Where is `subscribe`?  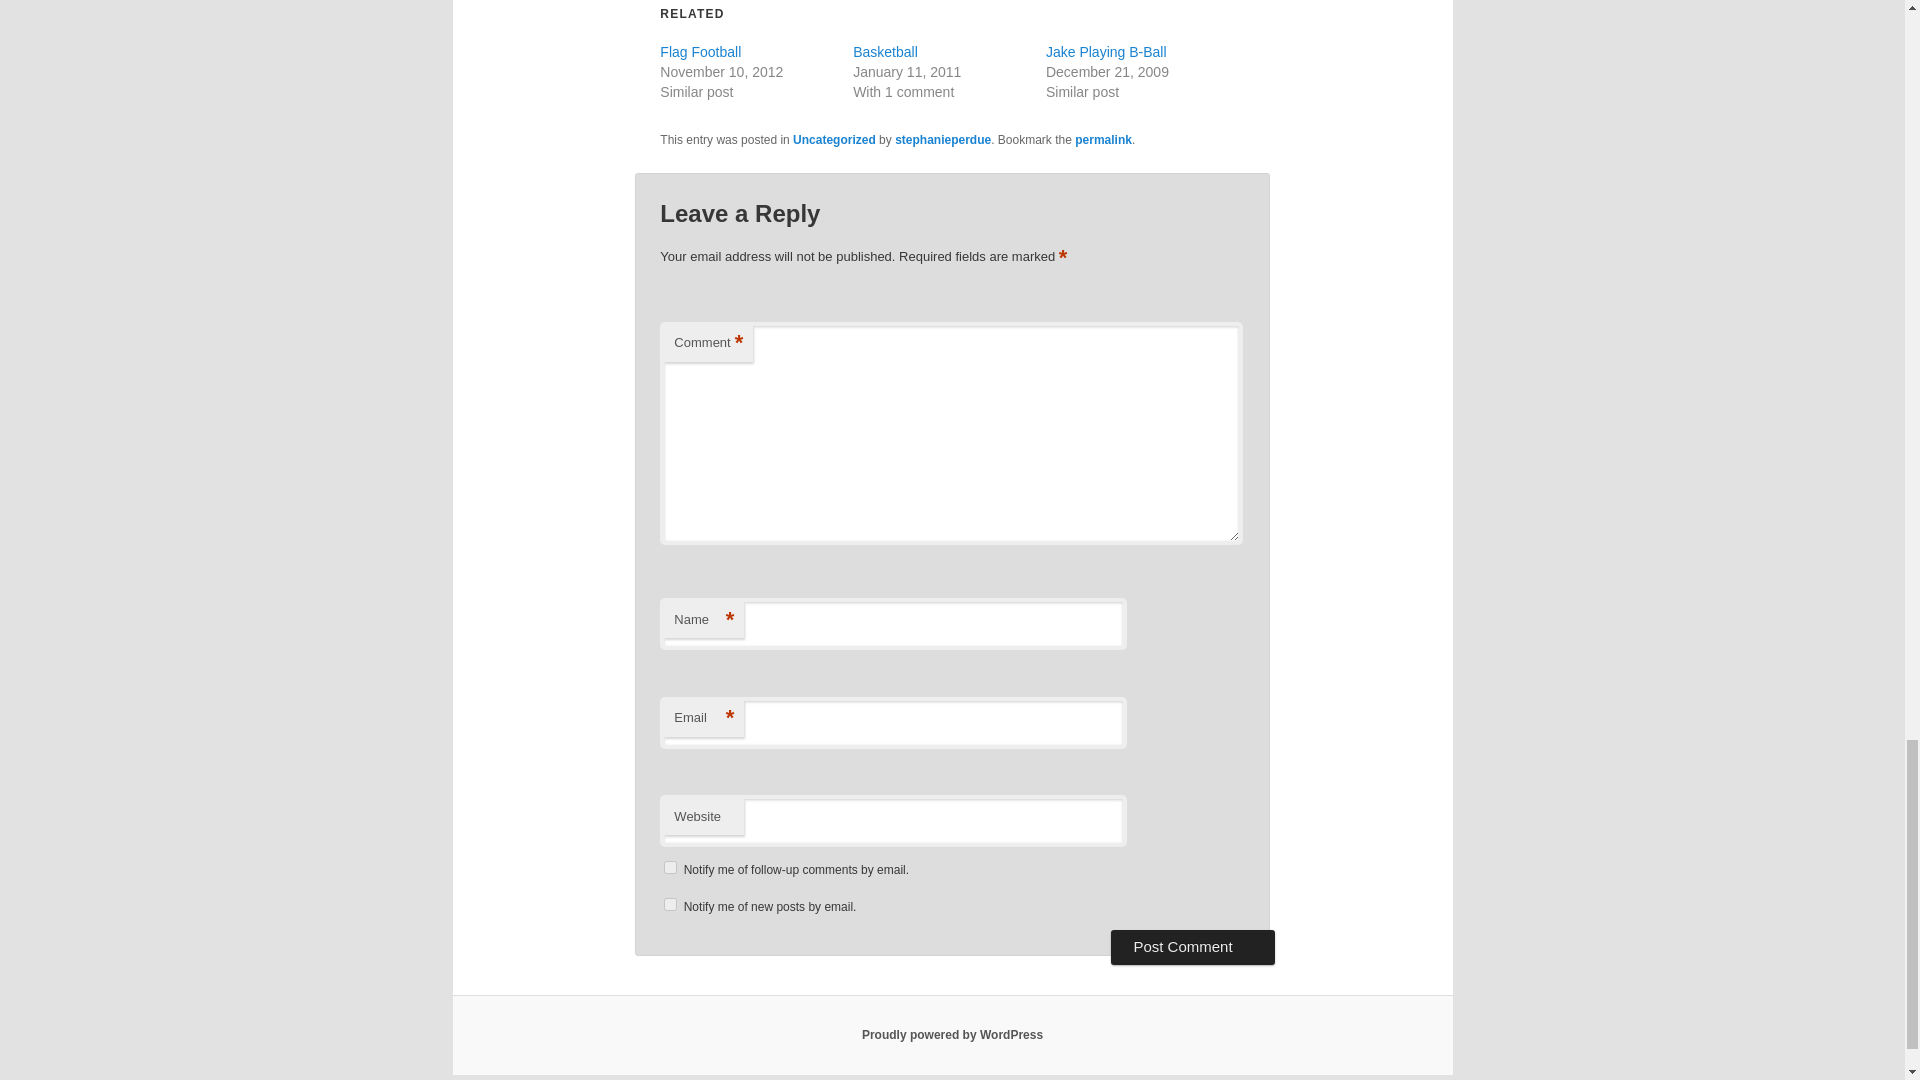 subscribe is located at coordinates (670, 866).